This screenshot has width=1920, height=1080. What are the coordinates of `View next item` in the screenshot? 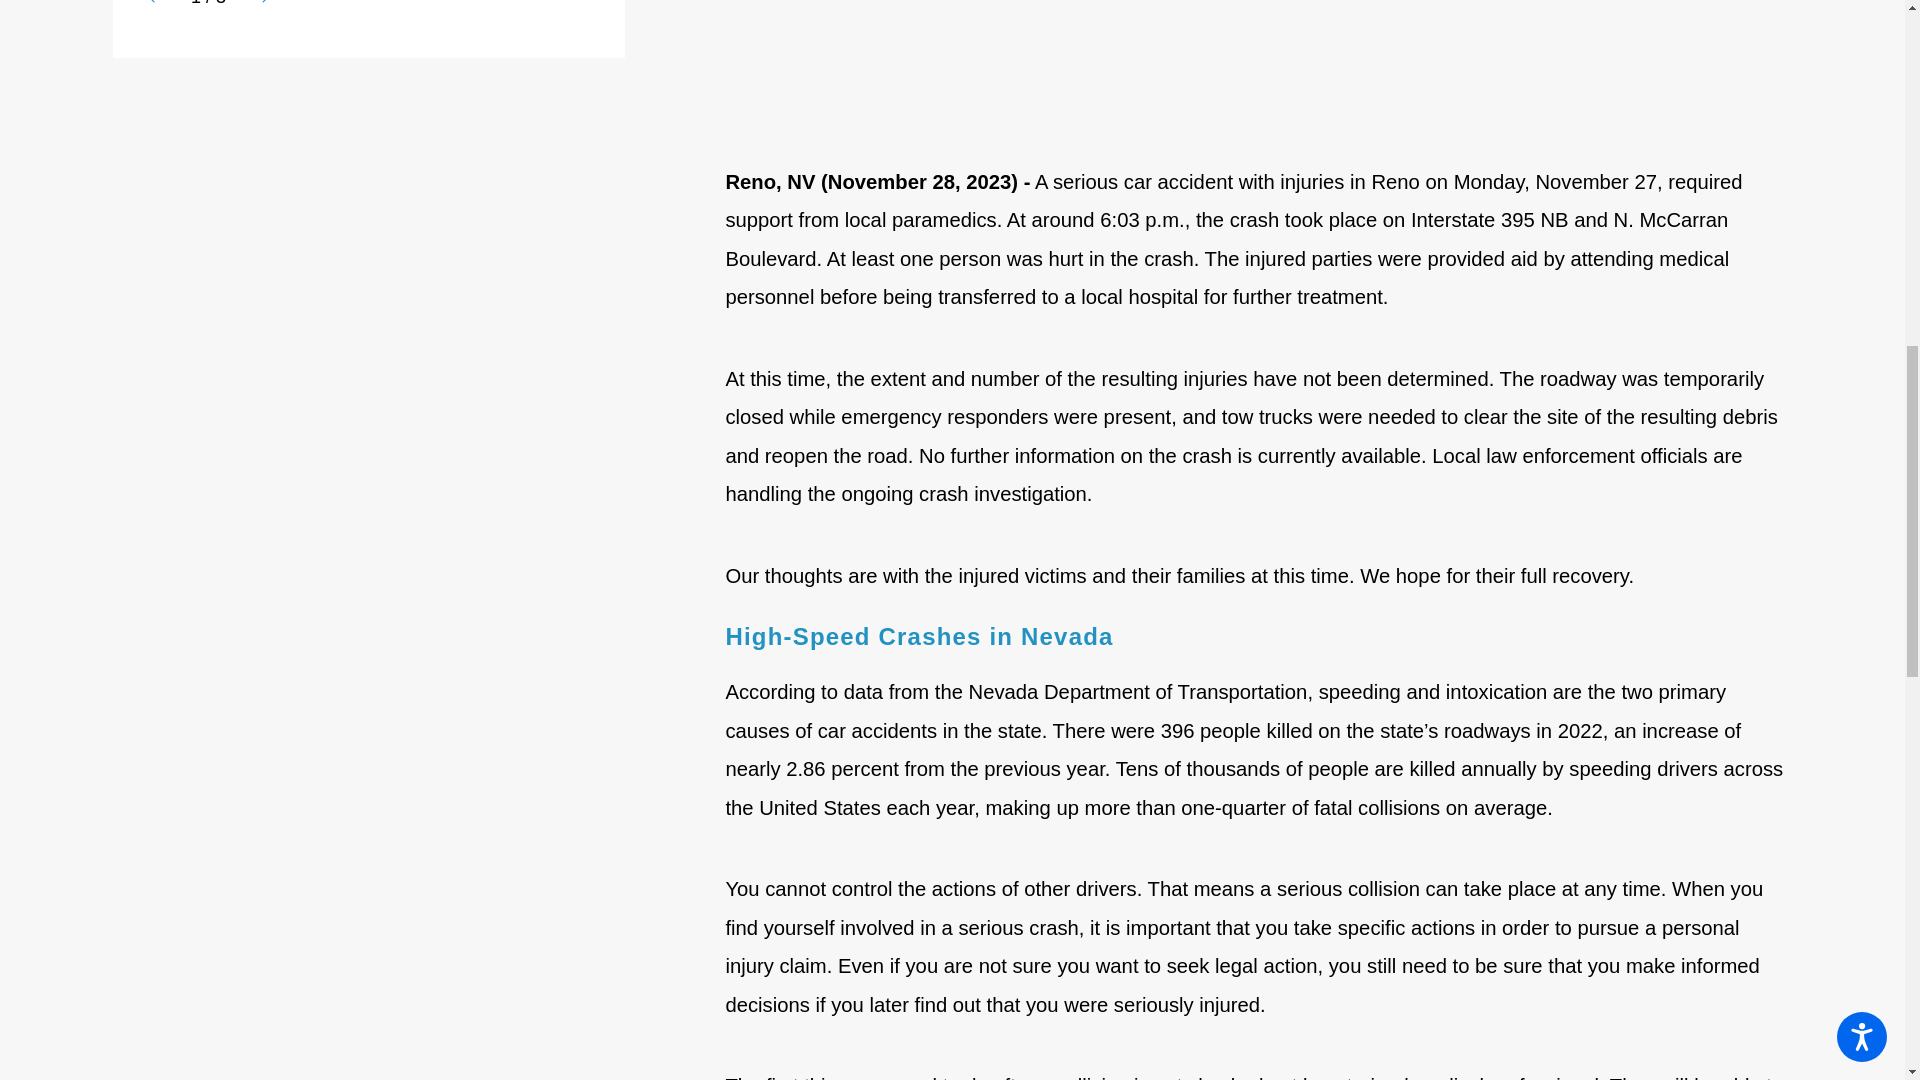 It's located at (256, 4).